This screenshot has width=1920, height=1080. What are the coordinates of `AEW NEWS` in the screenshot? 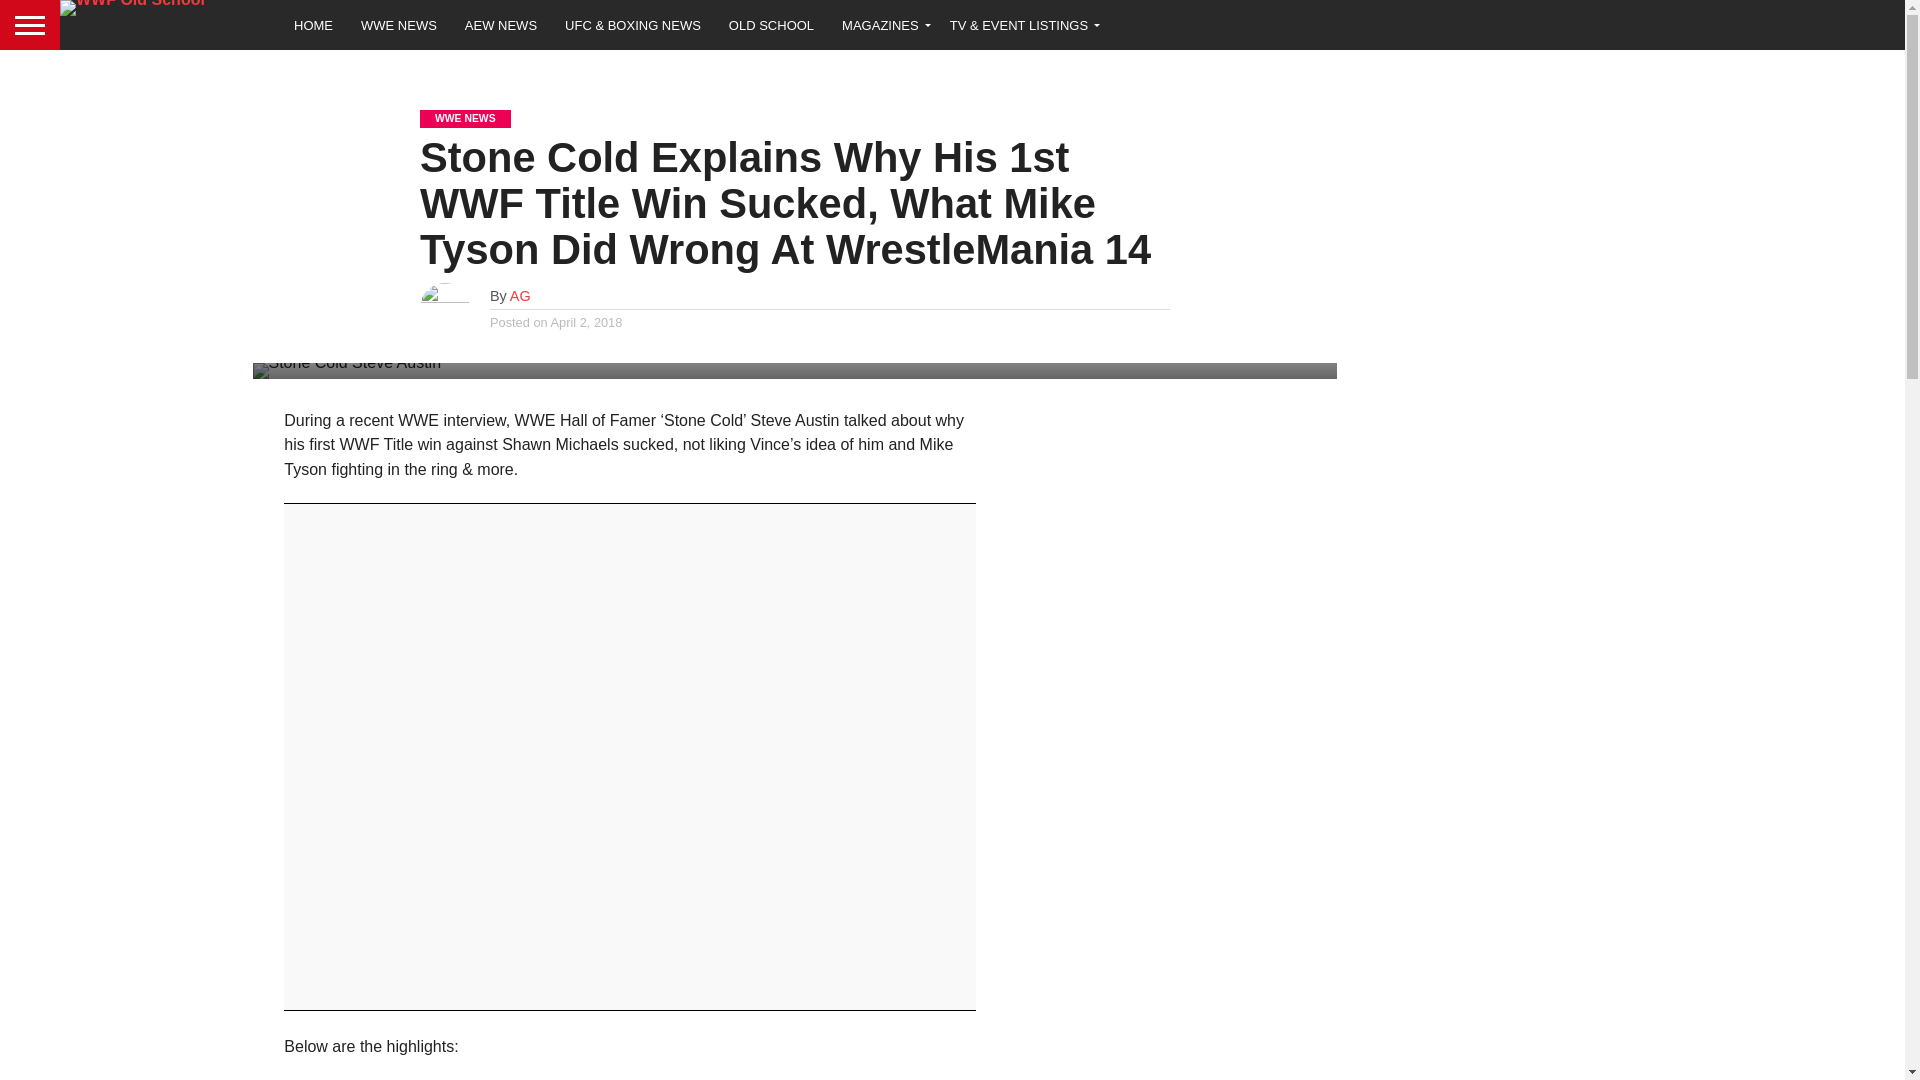 It's located at (501, 24).